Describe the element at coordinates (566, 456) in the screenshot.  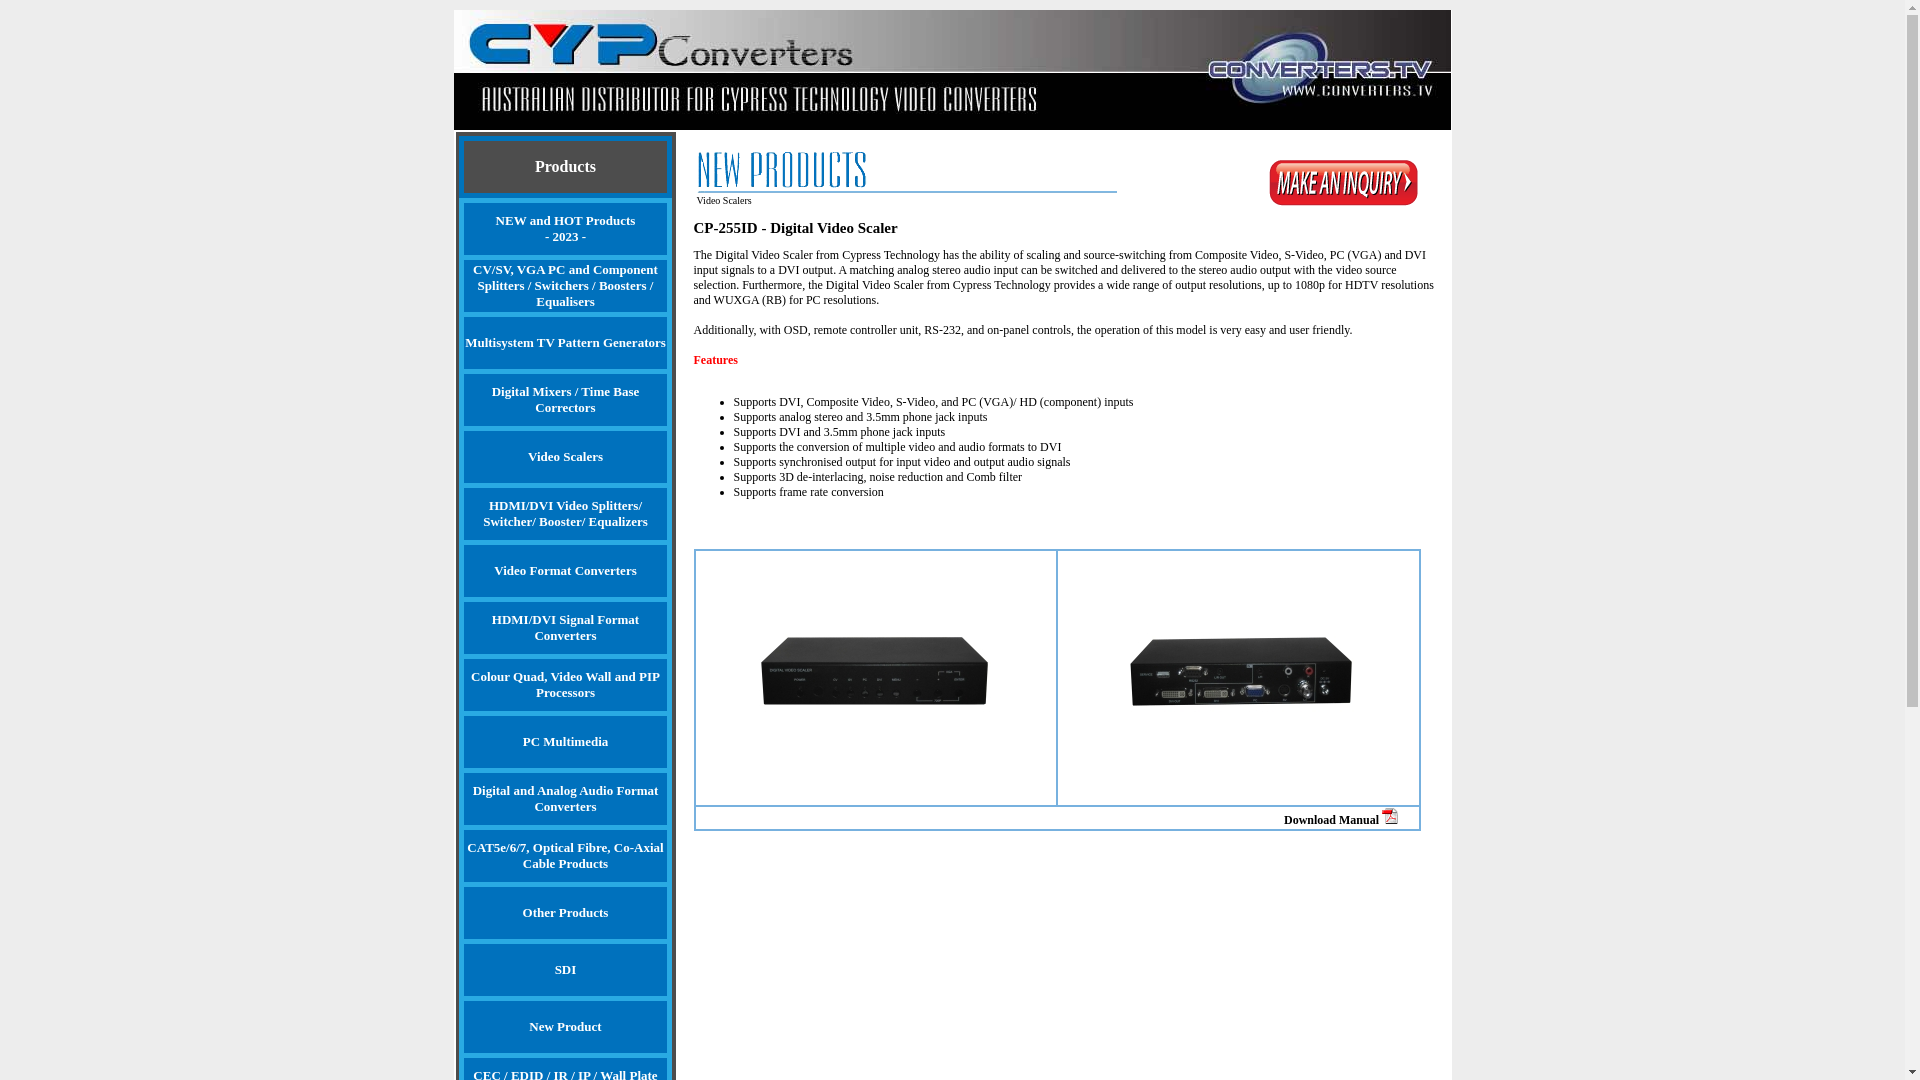
I see `Video Scalers` at that location.